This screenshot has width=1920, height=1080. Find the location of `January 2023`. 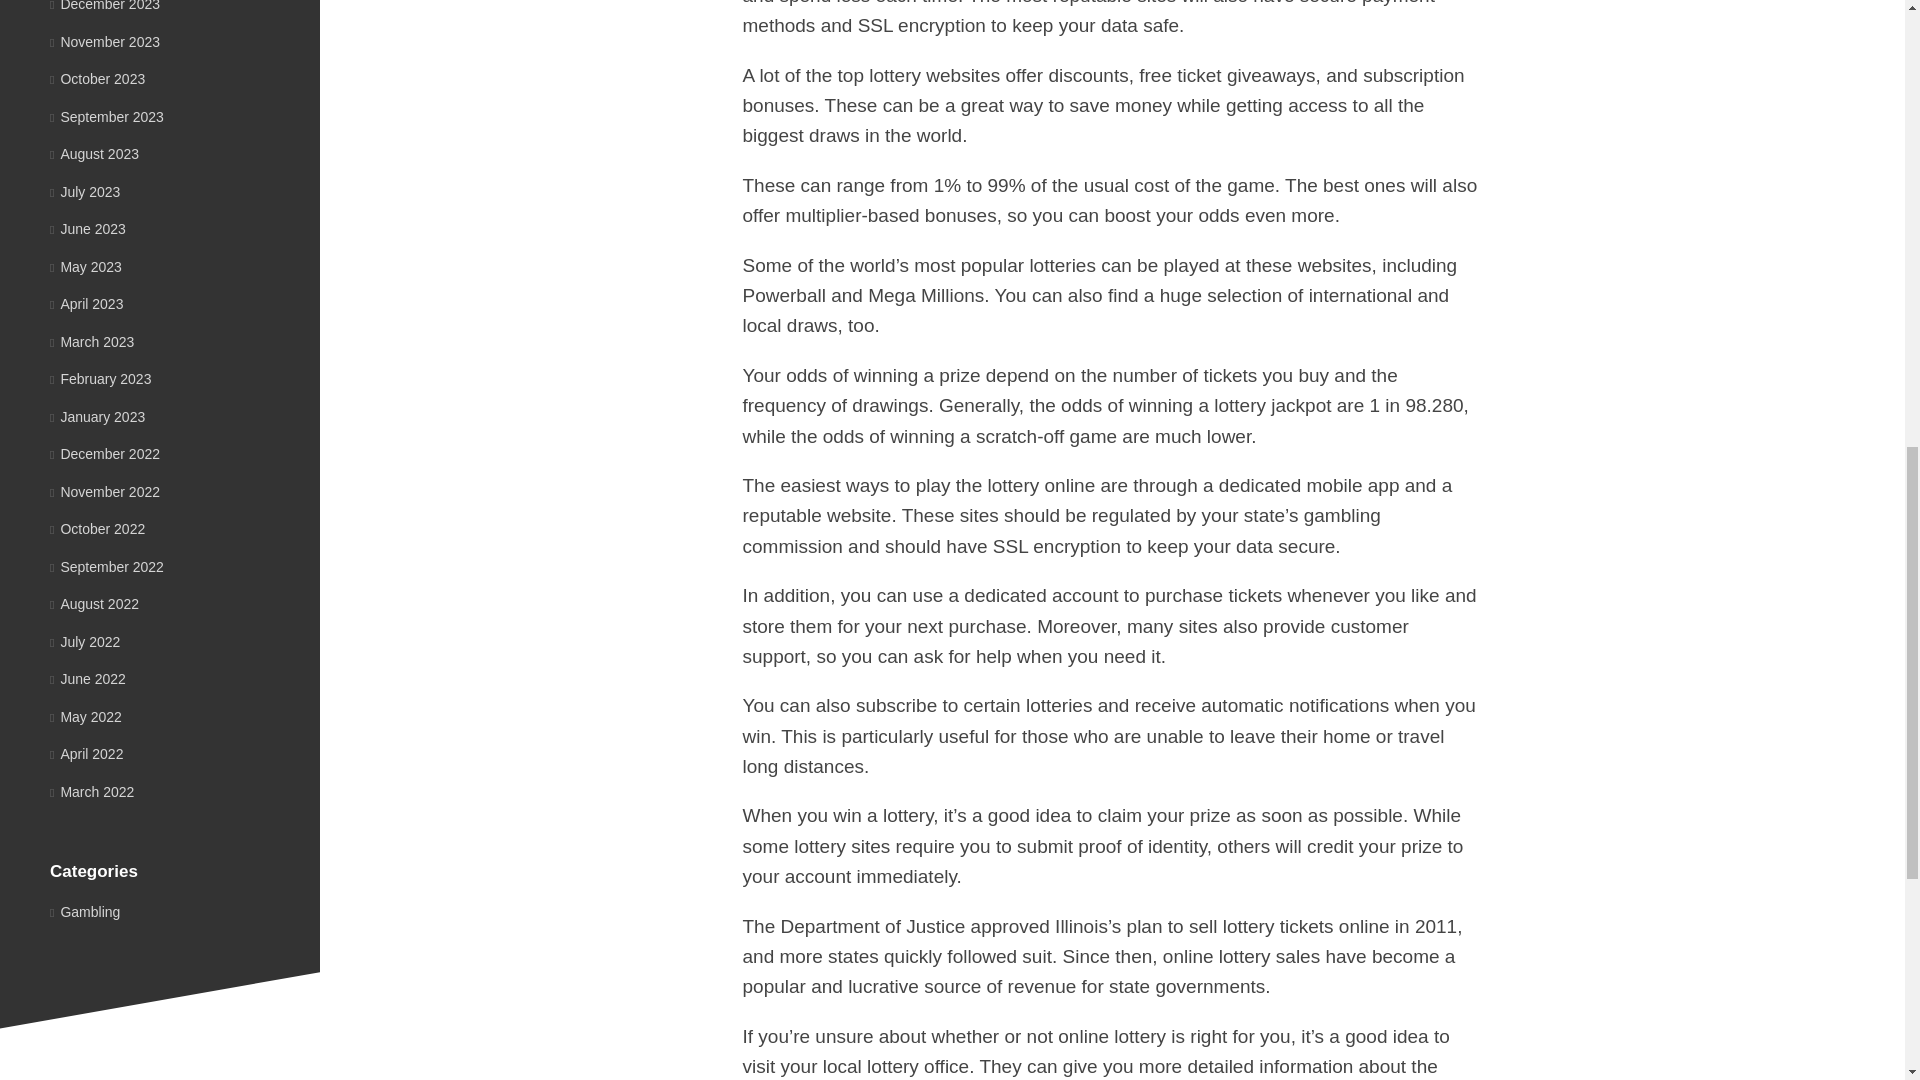

January 2023 is located at coordinates (97, 416).